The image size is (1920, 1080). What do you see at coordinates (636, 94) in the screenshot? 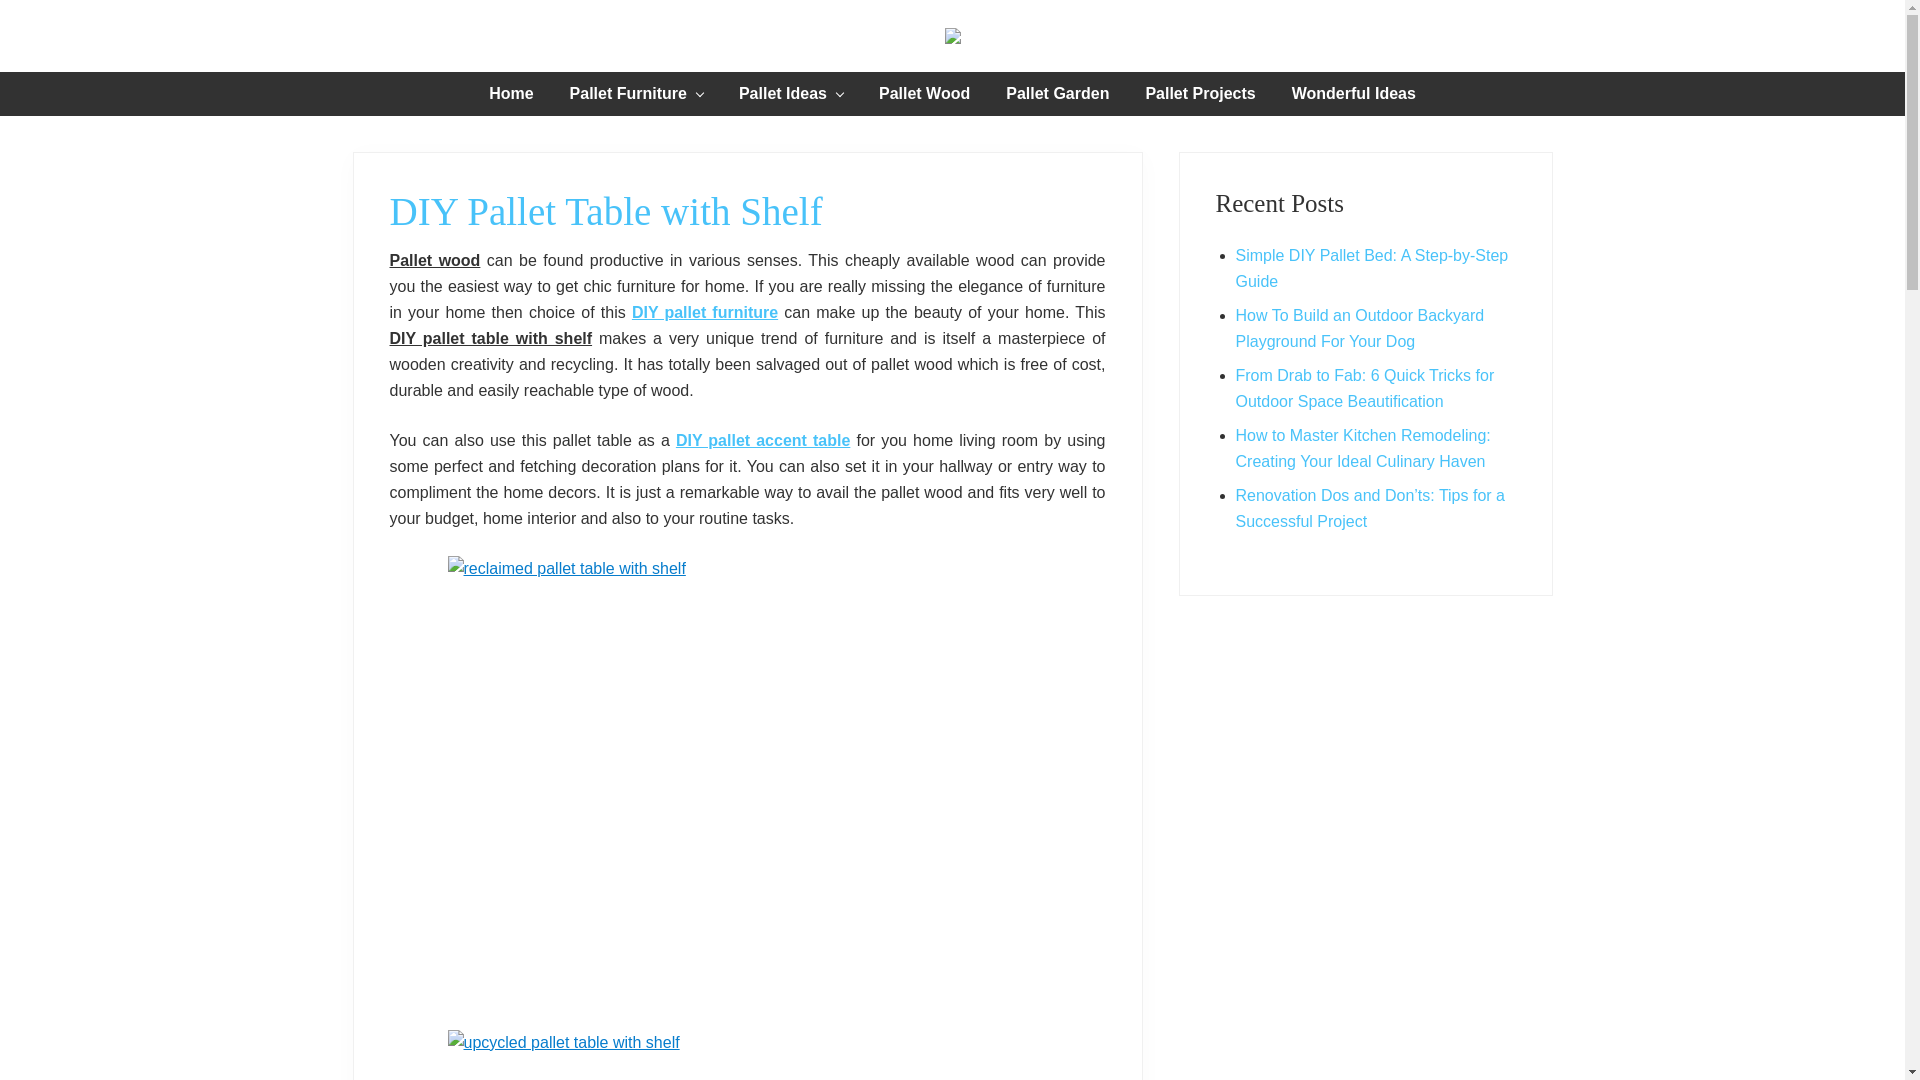
I see `Pallet Furniture` at bounding box center [636, 94].